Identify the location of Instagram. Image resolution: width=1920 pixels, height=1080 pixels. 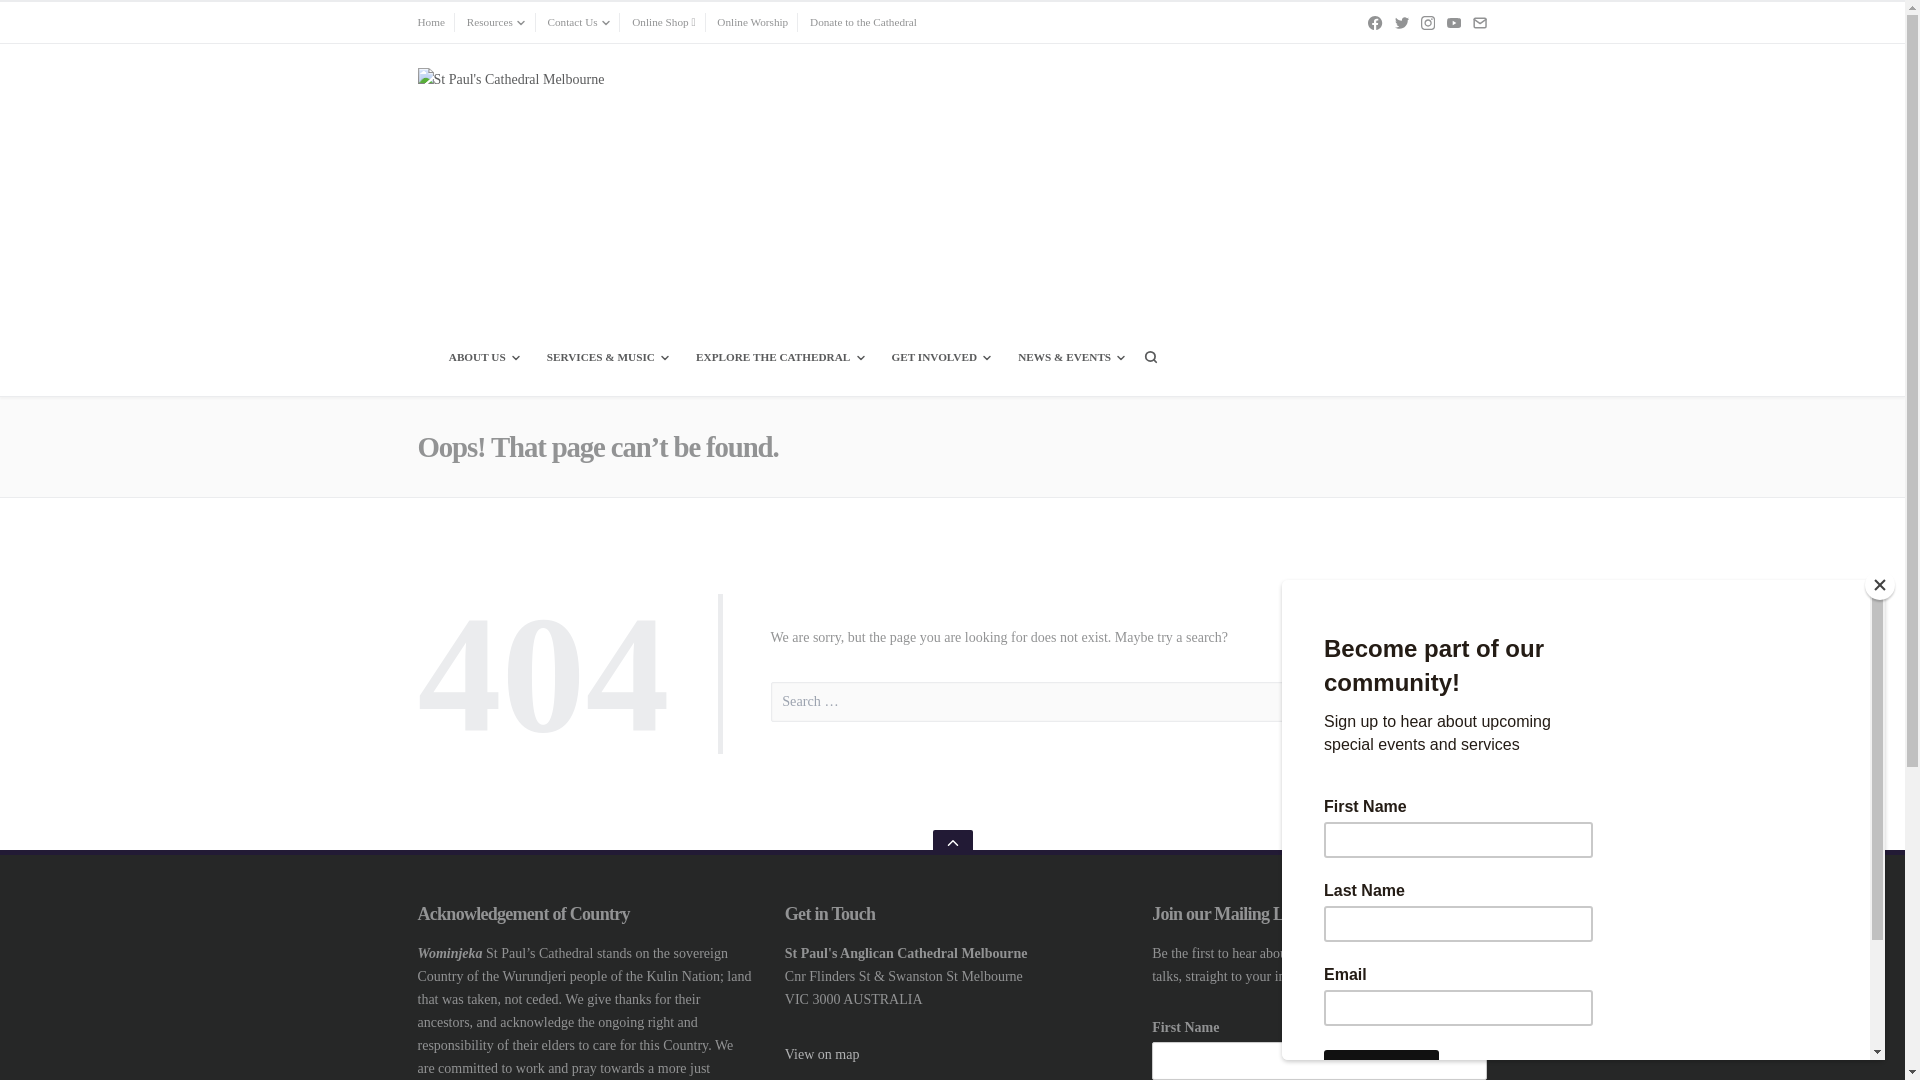
(1428, 22).